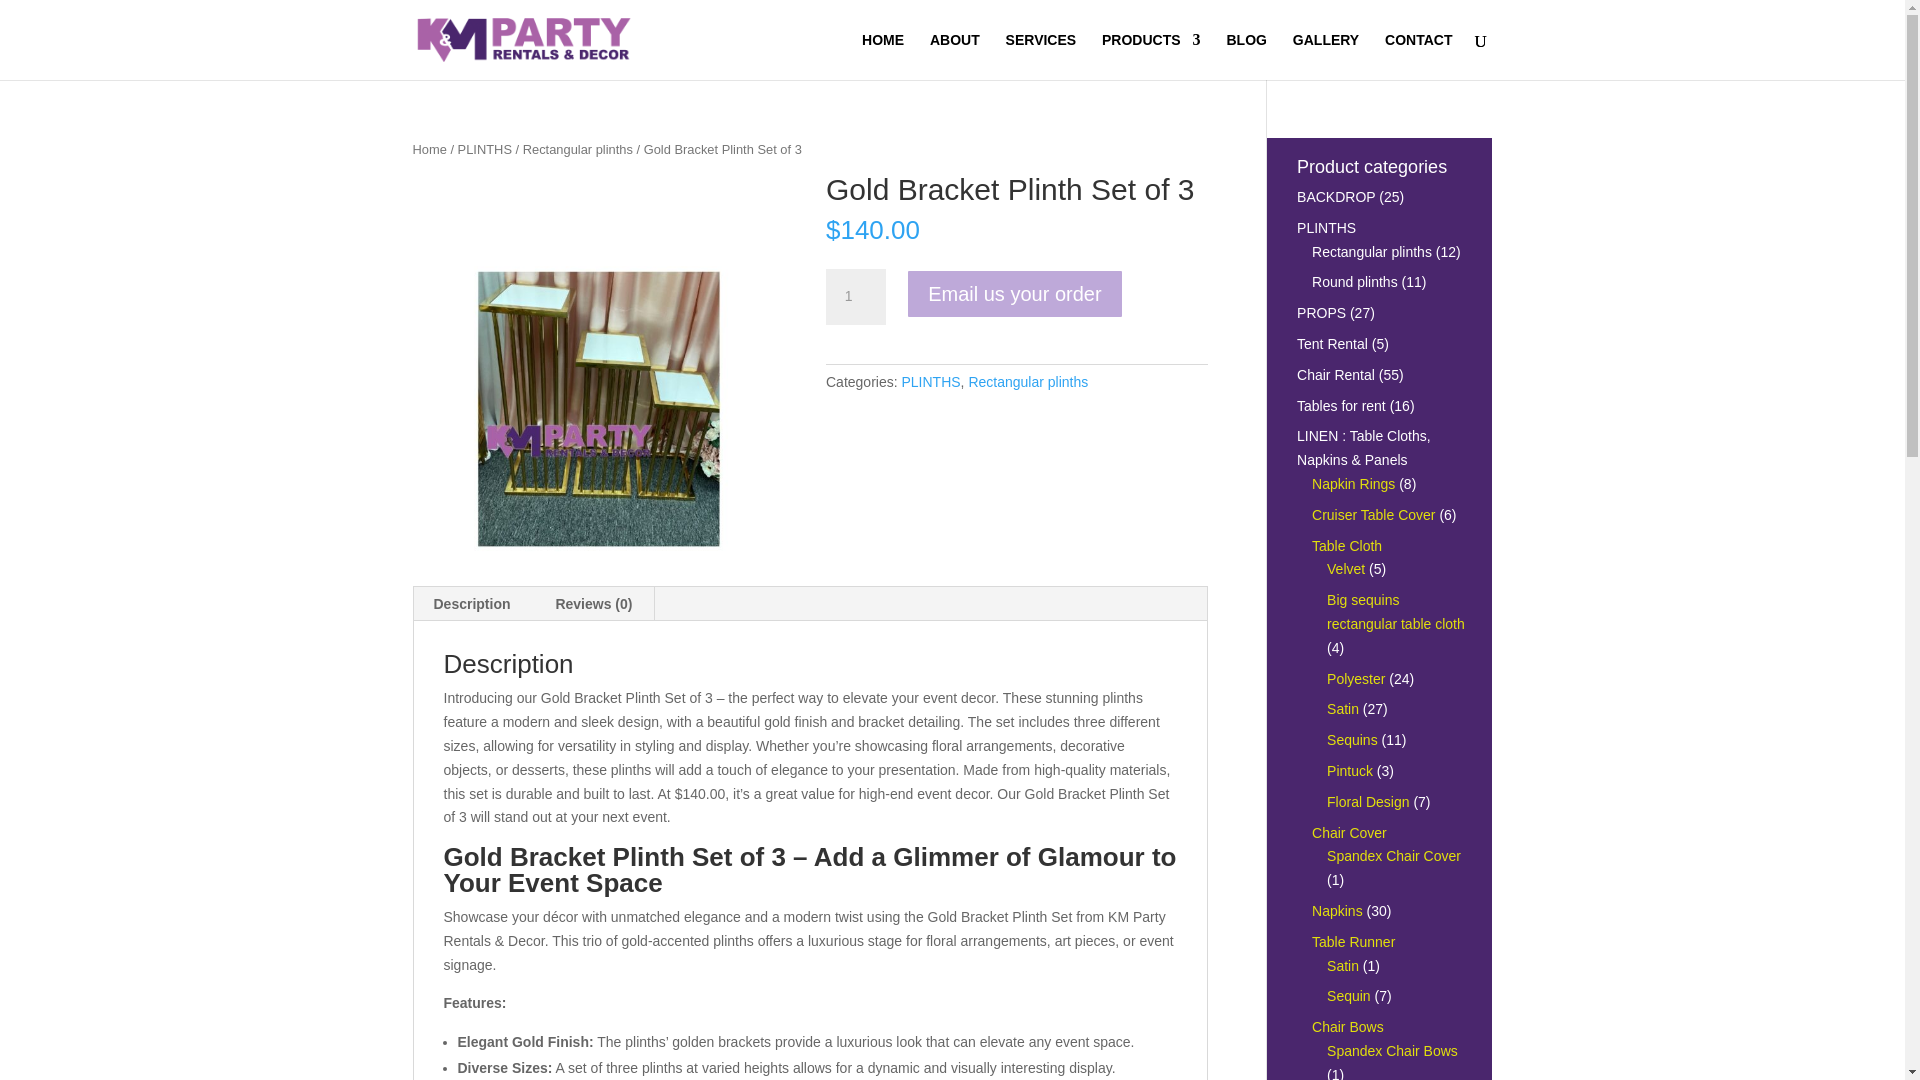 This screenshot has height=1080, width=1920. Describe the element at coordinates (1336, 197) in the screenshot. I see `BACKDROP` at that location.